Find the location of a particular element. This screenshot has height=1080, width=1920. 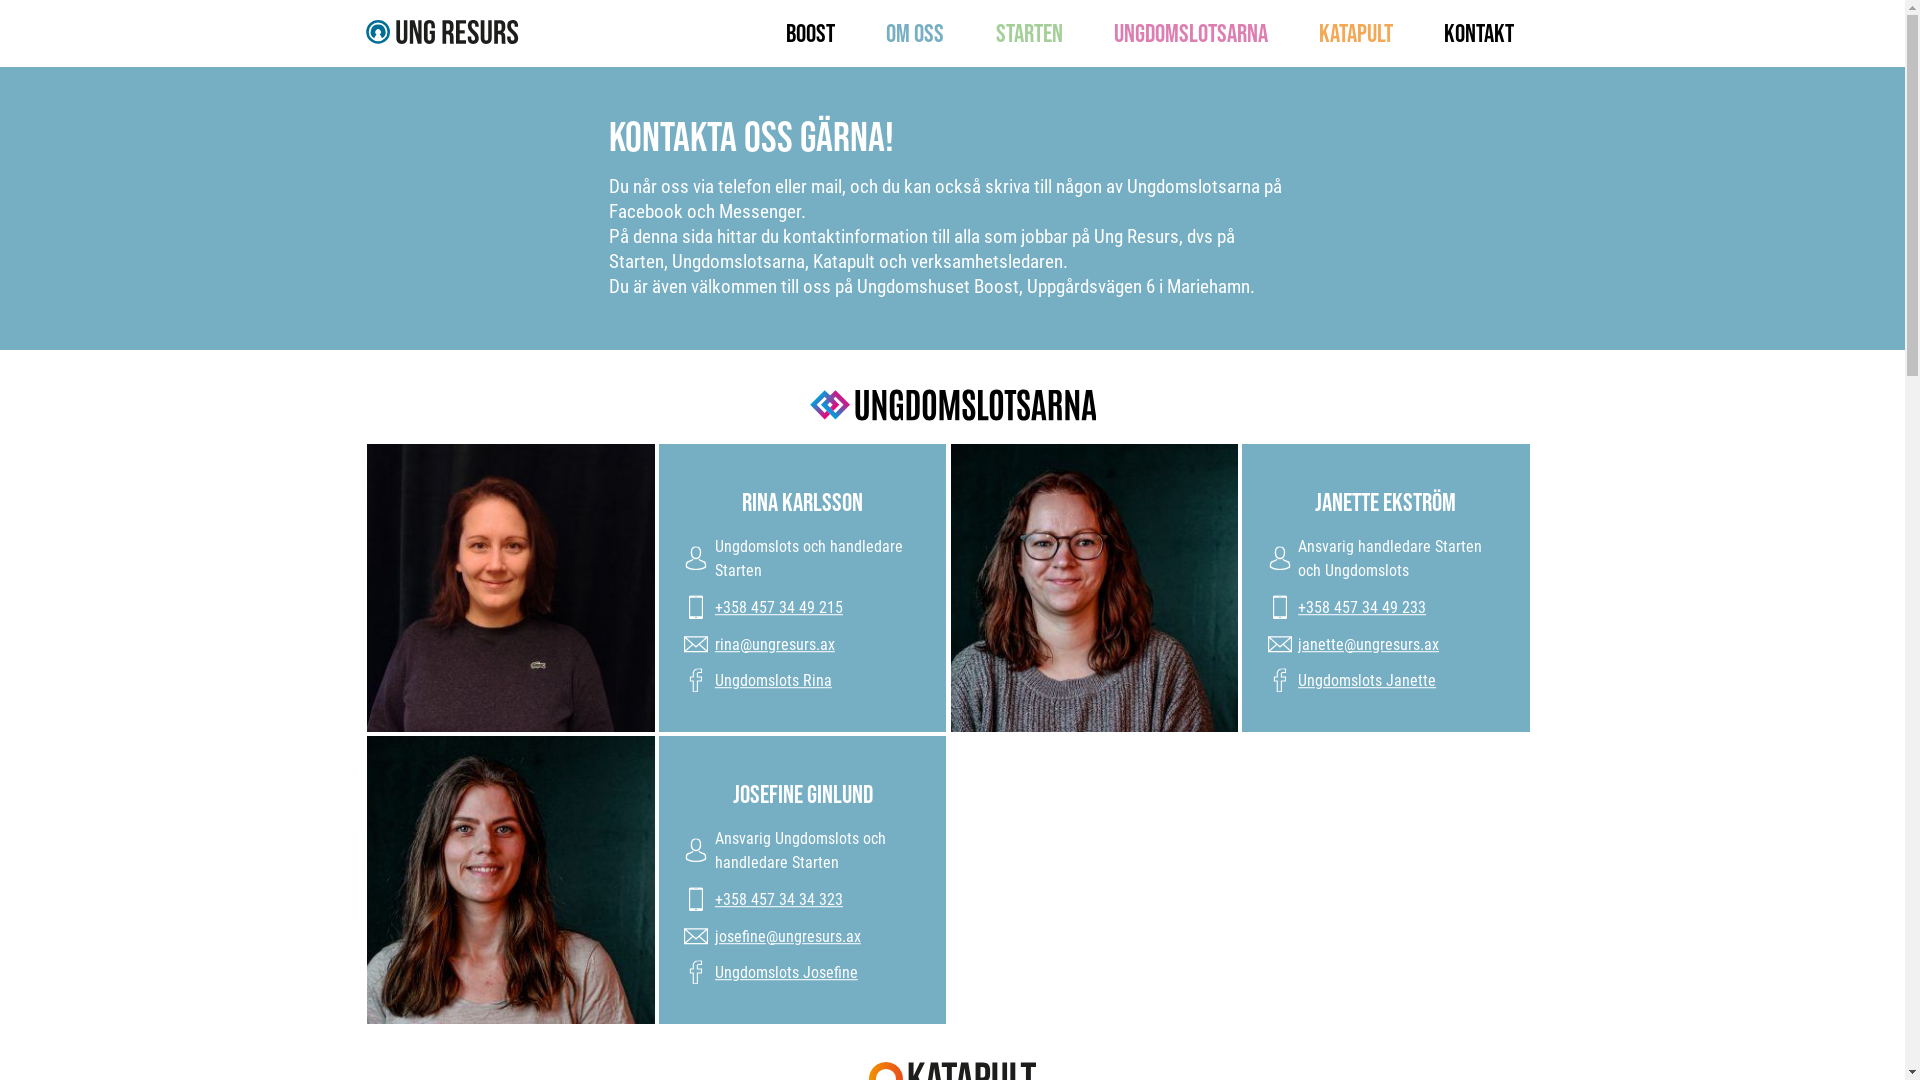

janette@ungresurs.ax is located at coordinates (1354, 644).